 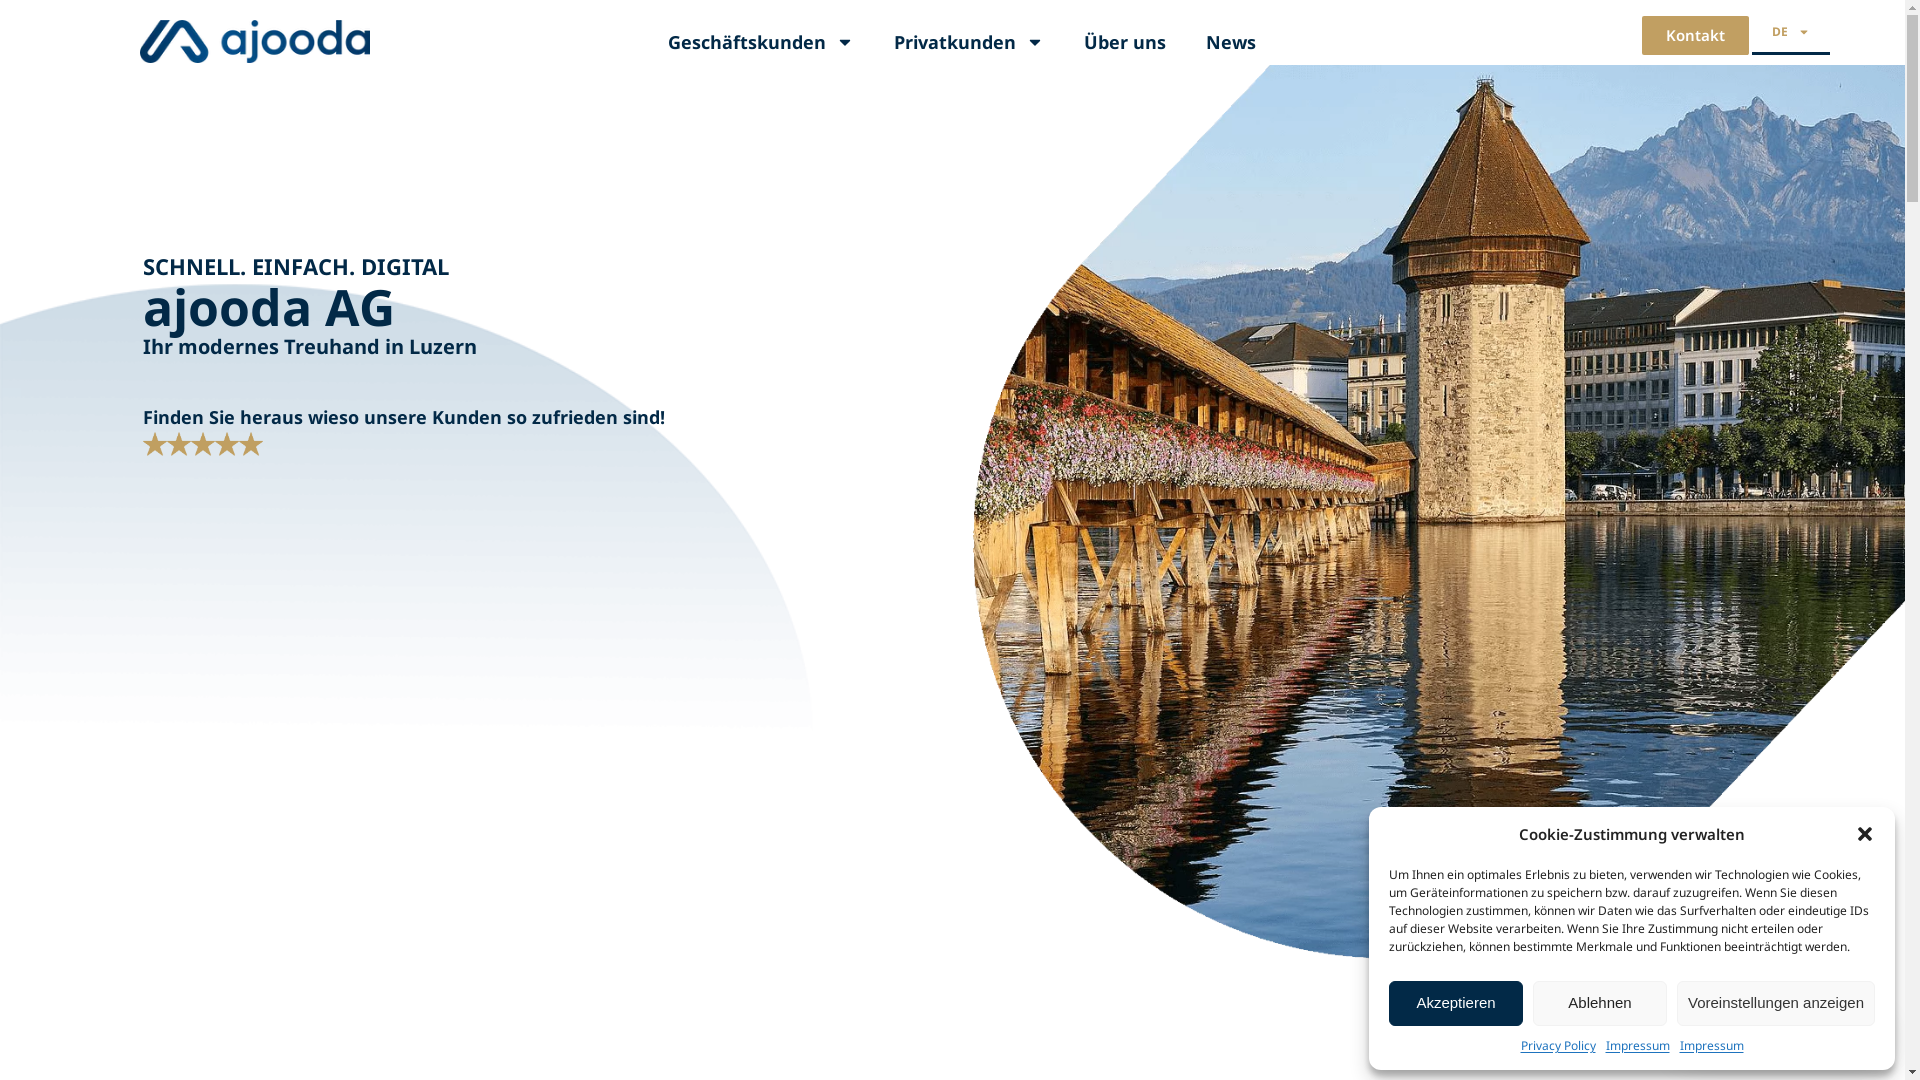 What do you see at coordinates (1791, 32) in the screenshot?
I see `DE` at bounding box center [1791, 32].